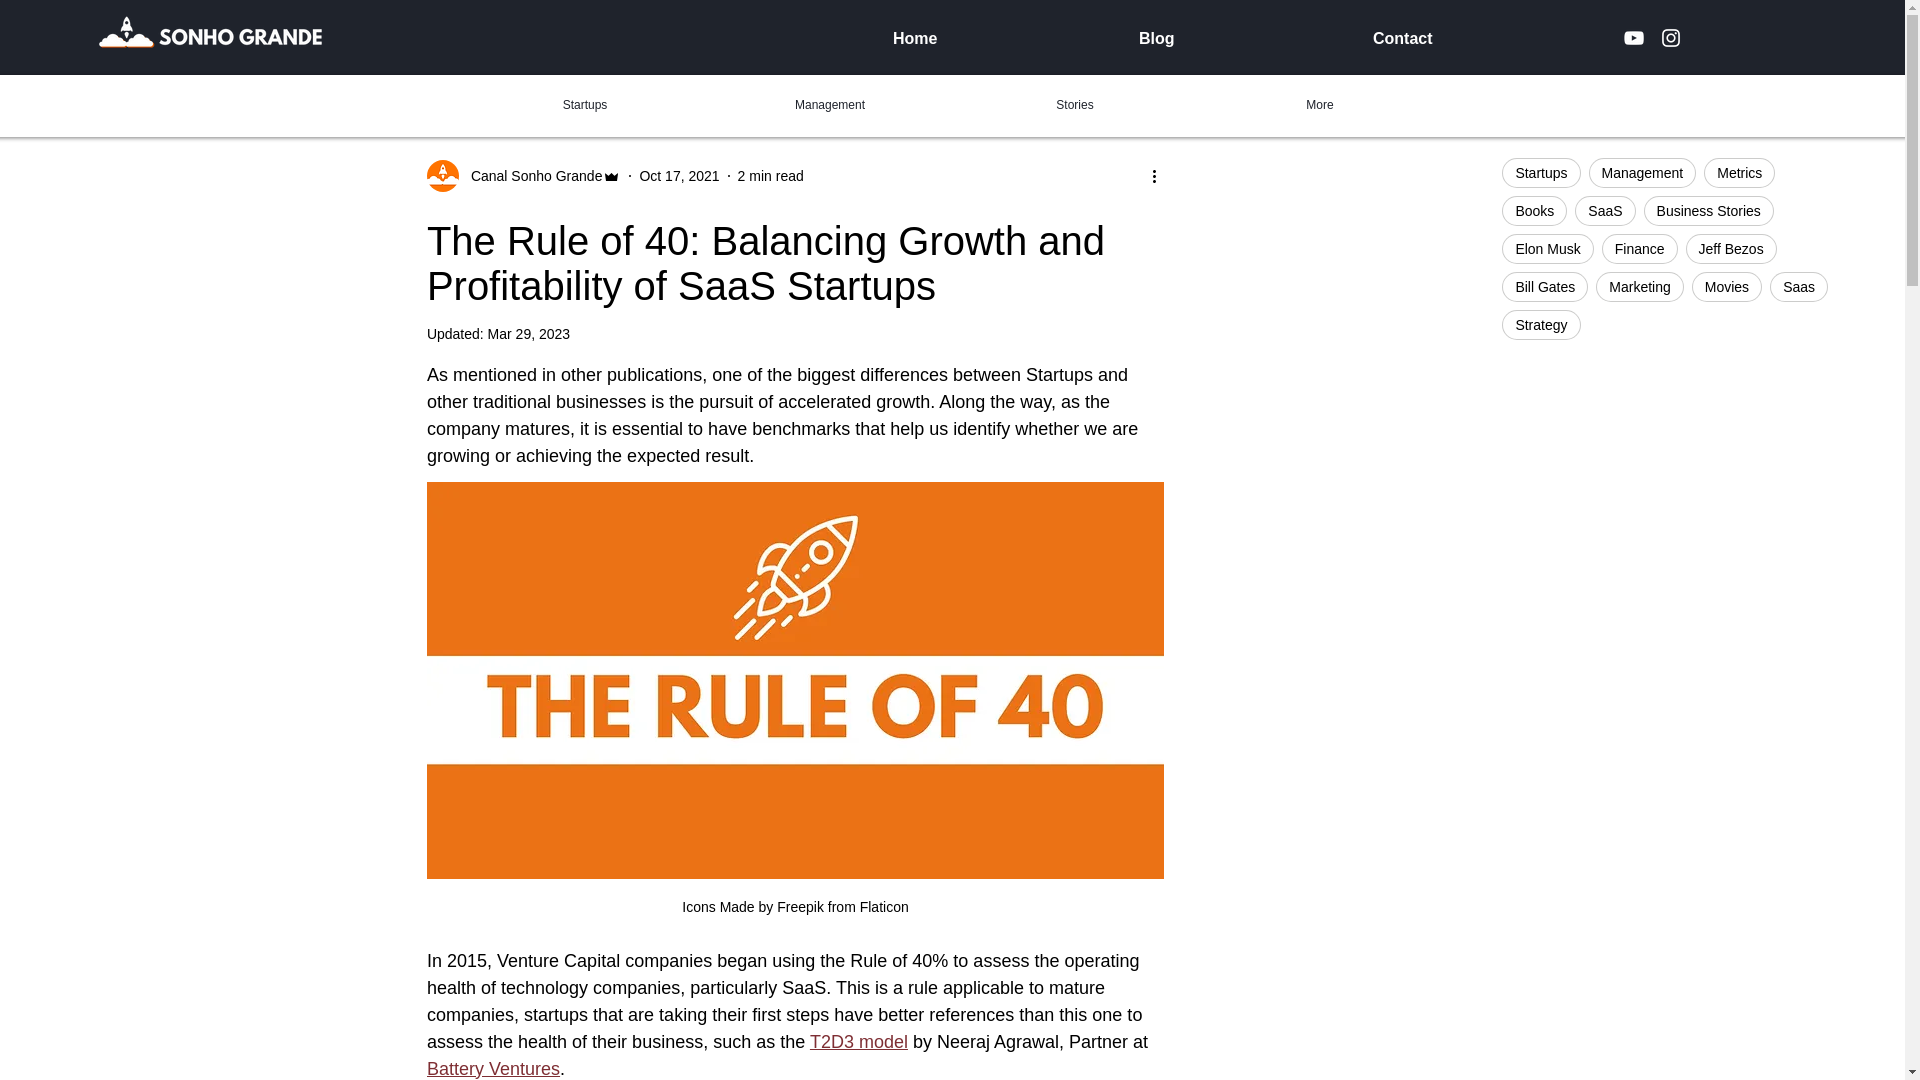 Image resolution: width=1920 pixels, height=1080 pixels. I want to click on Blog, so click(1240, 38).